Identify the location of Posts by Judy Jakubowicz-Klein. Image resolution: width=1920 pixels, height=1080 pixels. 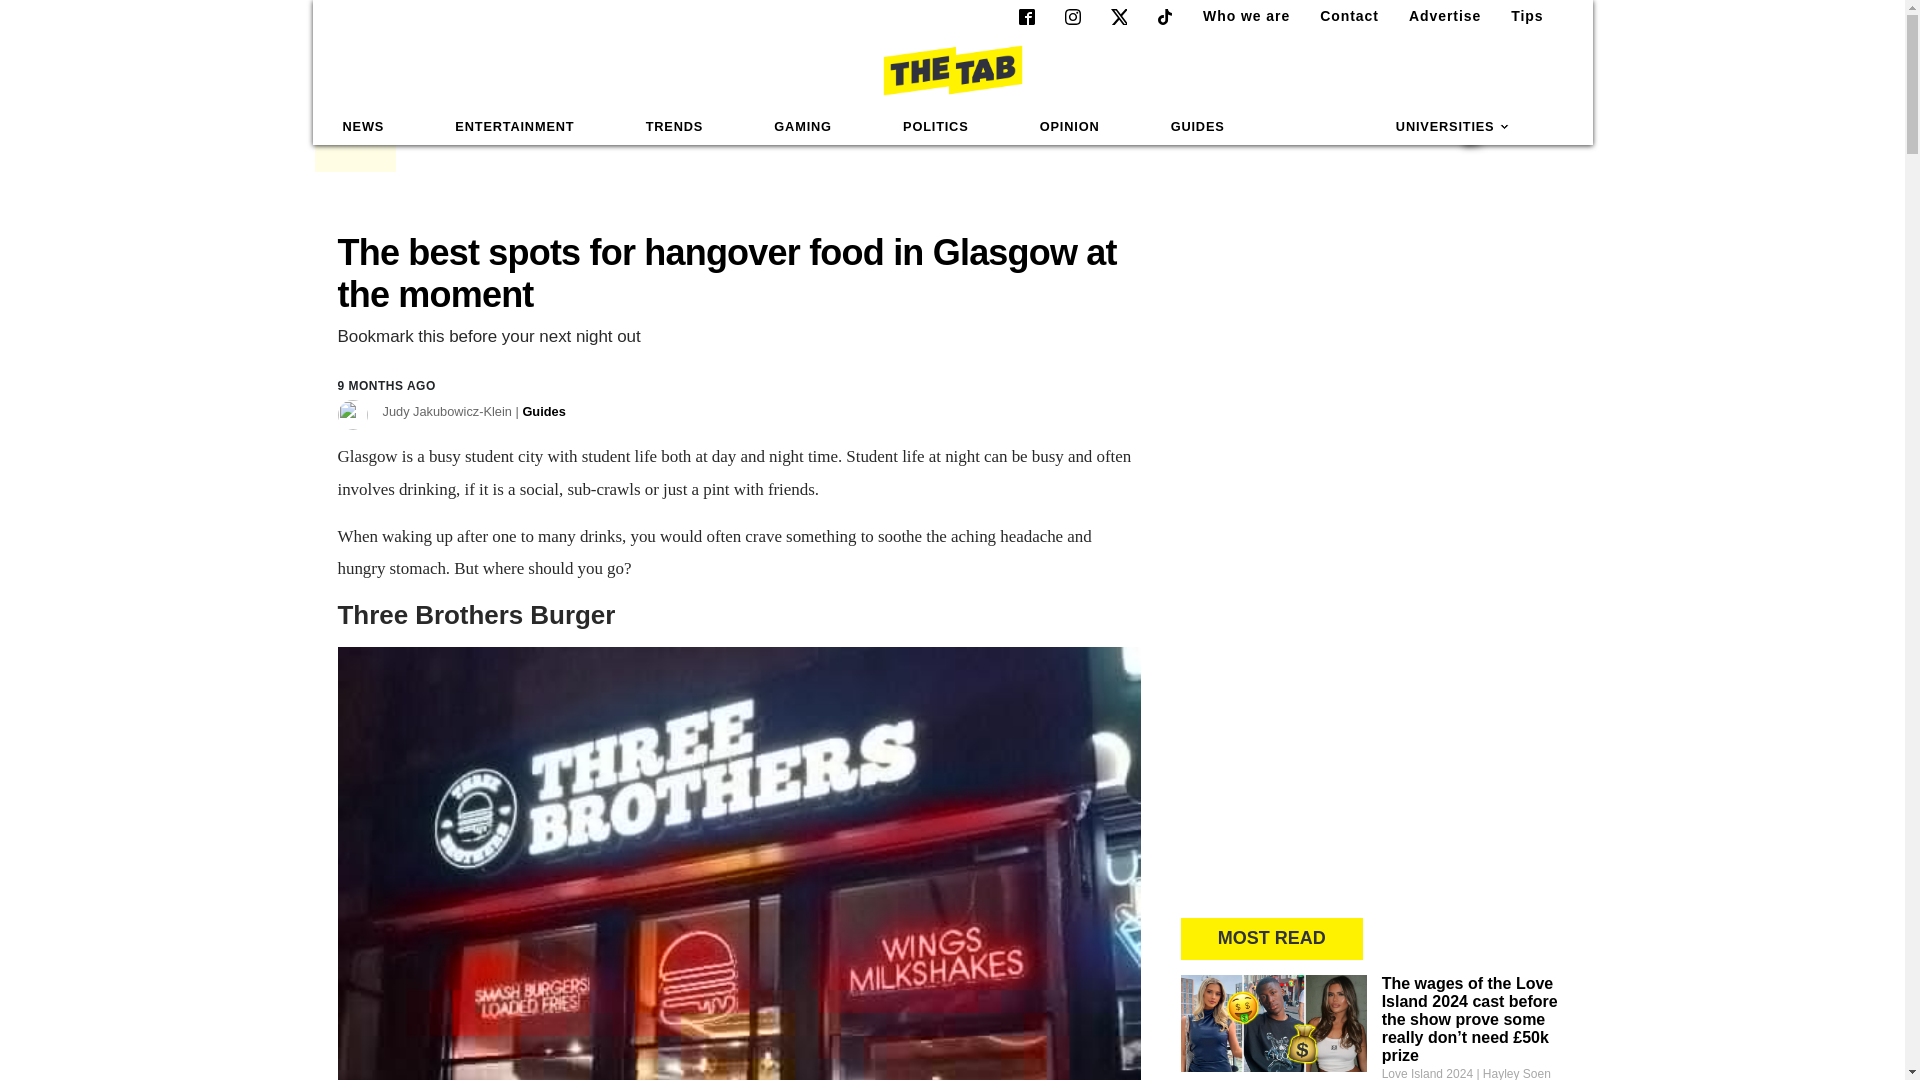
(473, 412).